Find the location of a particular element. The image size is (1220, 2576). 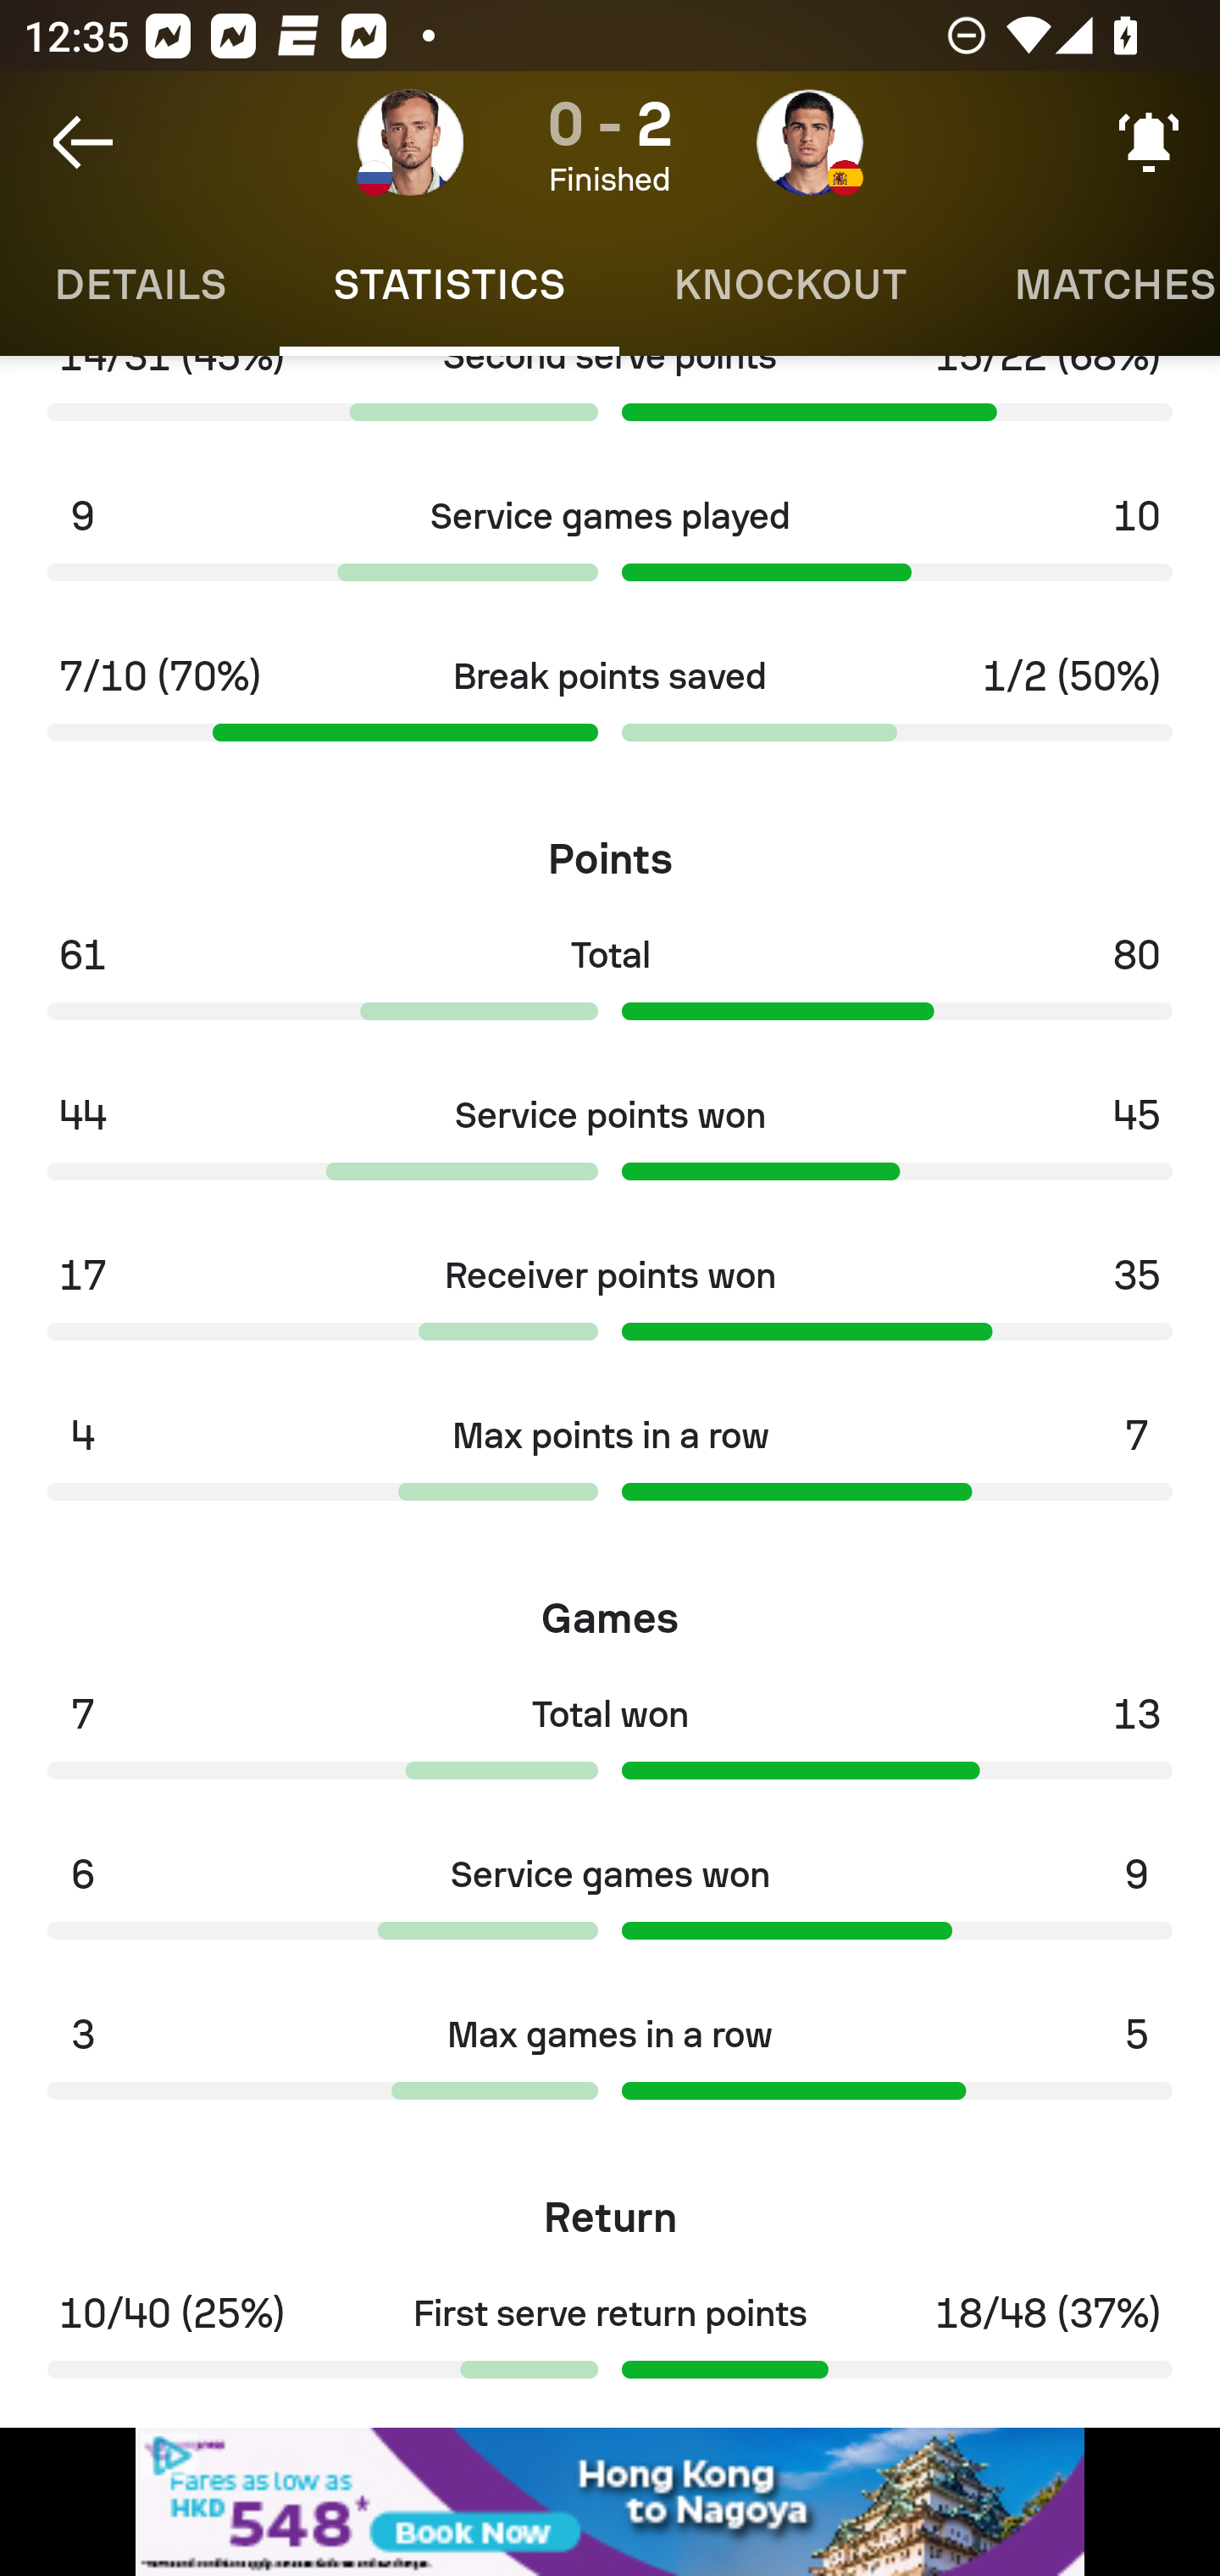

Games is located at coordinates (610, 1607).